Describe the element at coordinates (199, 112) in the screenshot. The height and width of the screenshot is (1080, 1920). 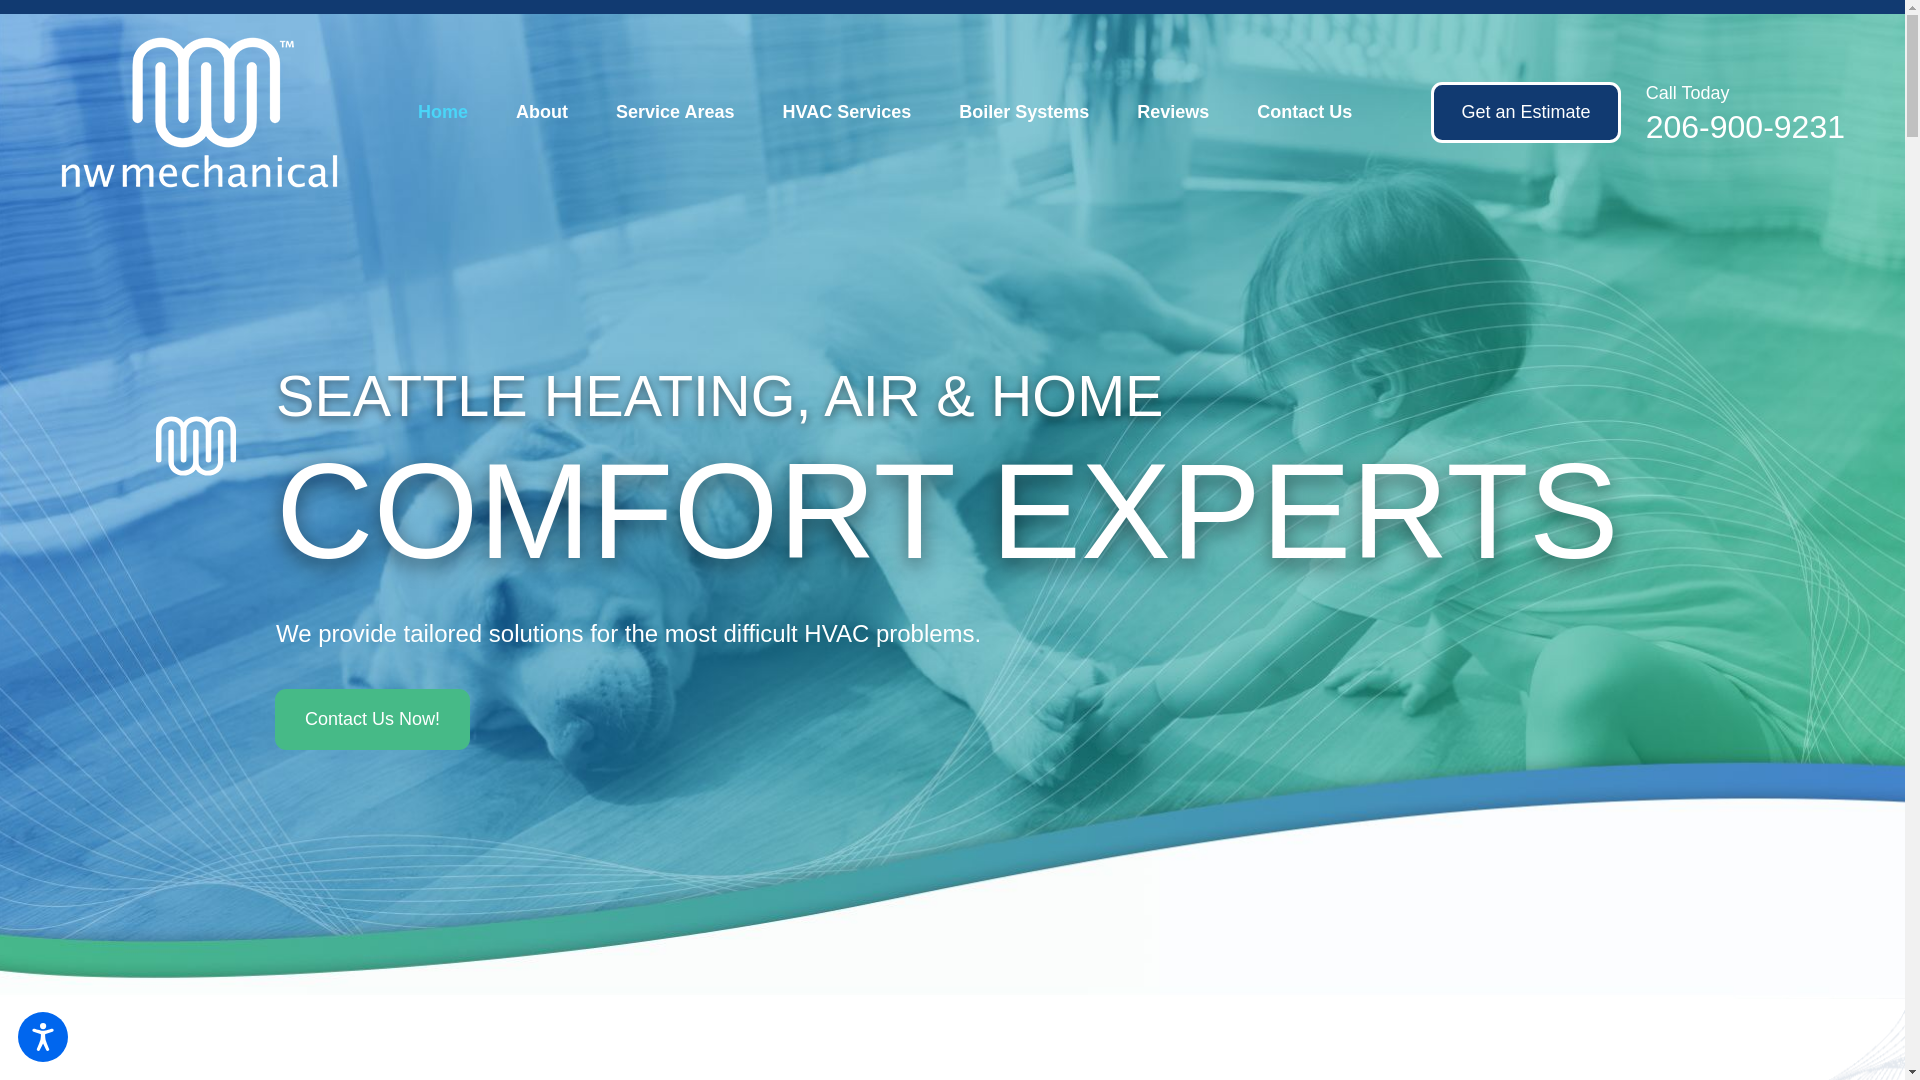
I see `Northwest Mechanical, Inc.` at that location.